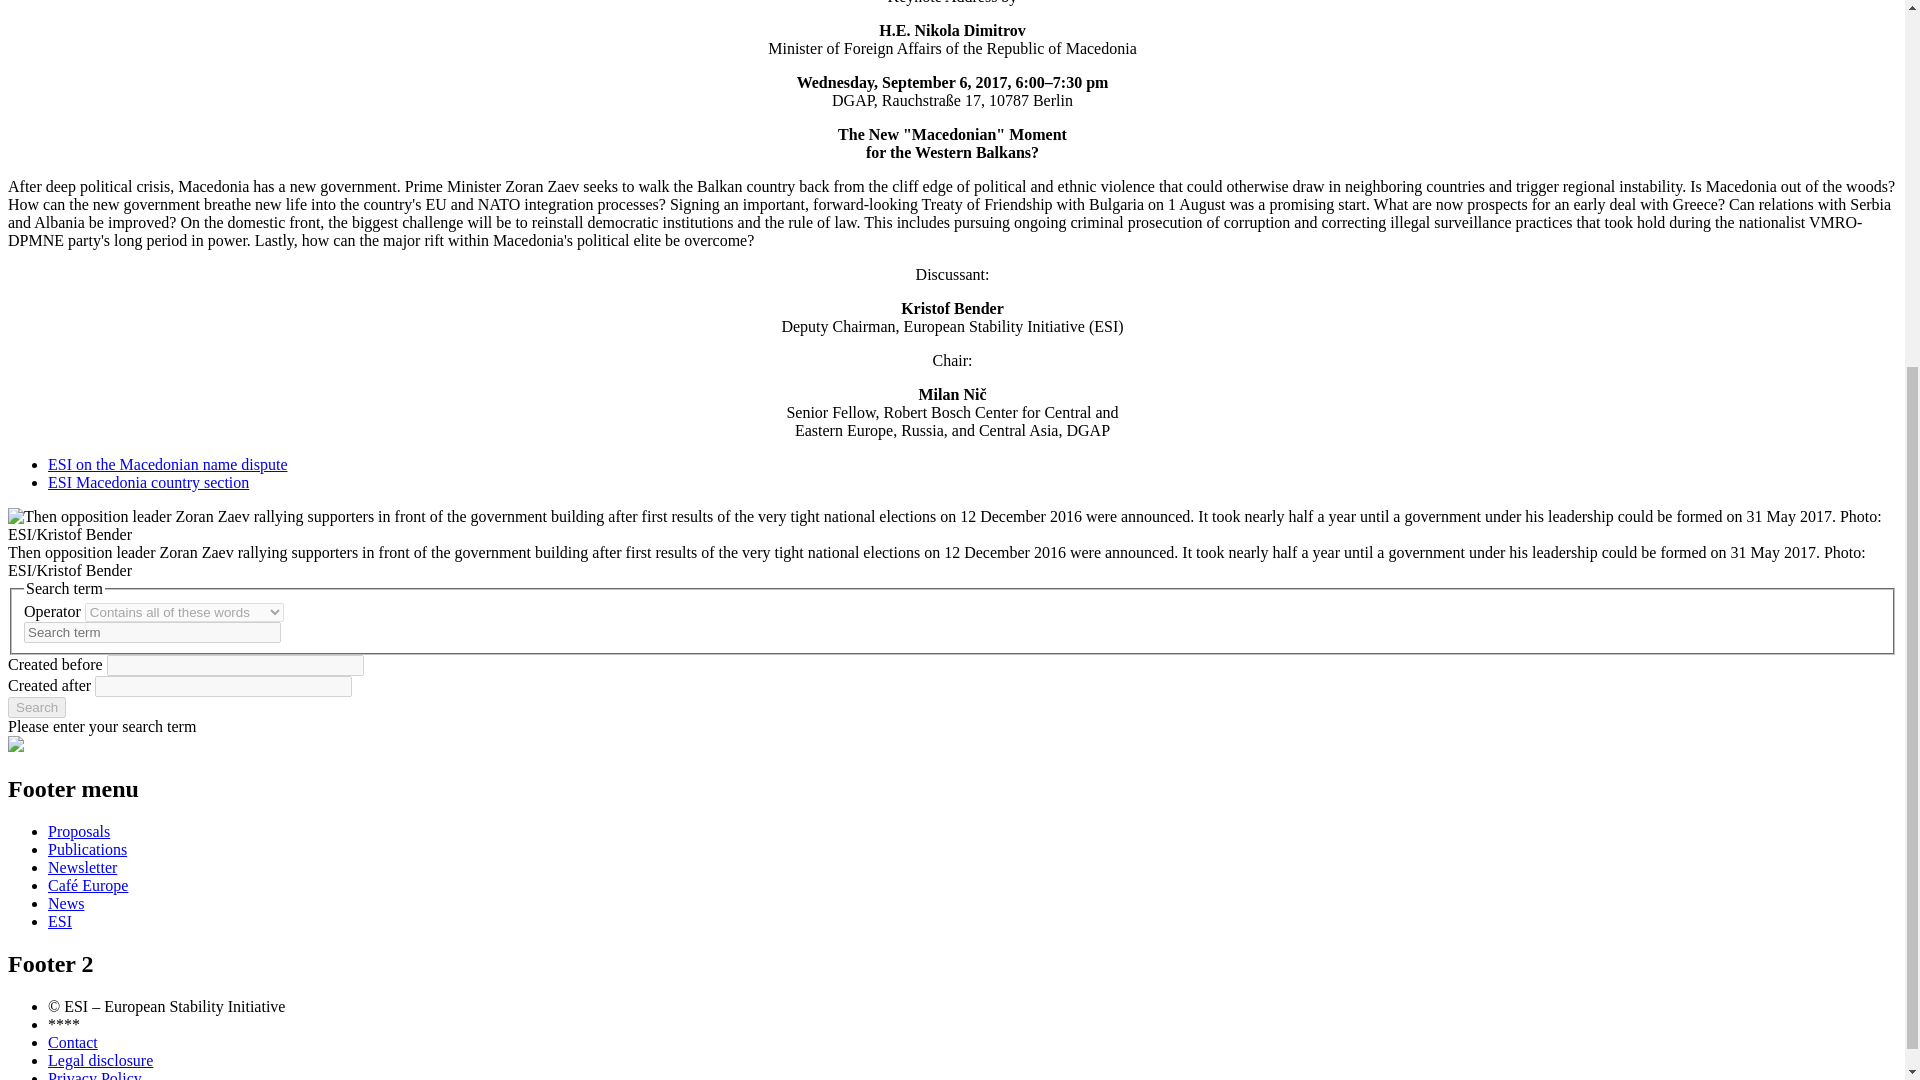 Image resolution: width=1920 pixels, height=1080 pixels. Describe the element at coordinates (72, 1042) in the screenshot. I see `Contact` at that location.